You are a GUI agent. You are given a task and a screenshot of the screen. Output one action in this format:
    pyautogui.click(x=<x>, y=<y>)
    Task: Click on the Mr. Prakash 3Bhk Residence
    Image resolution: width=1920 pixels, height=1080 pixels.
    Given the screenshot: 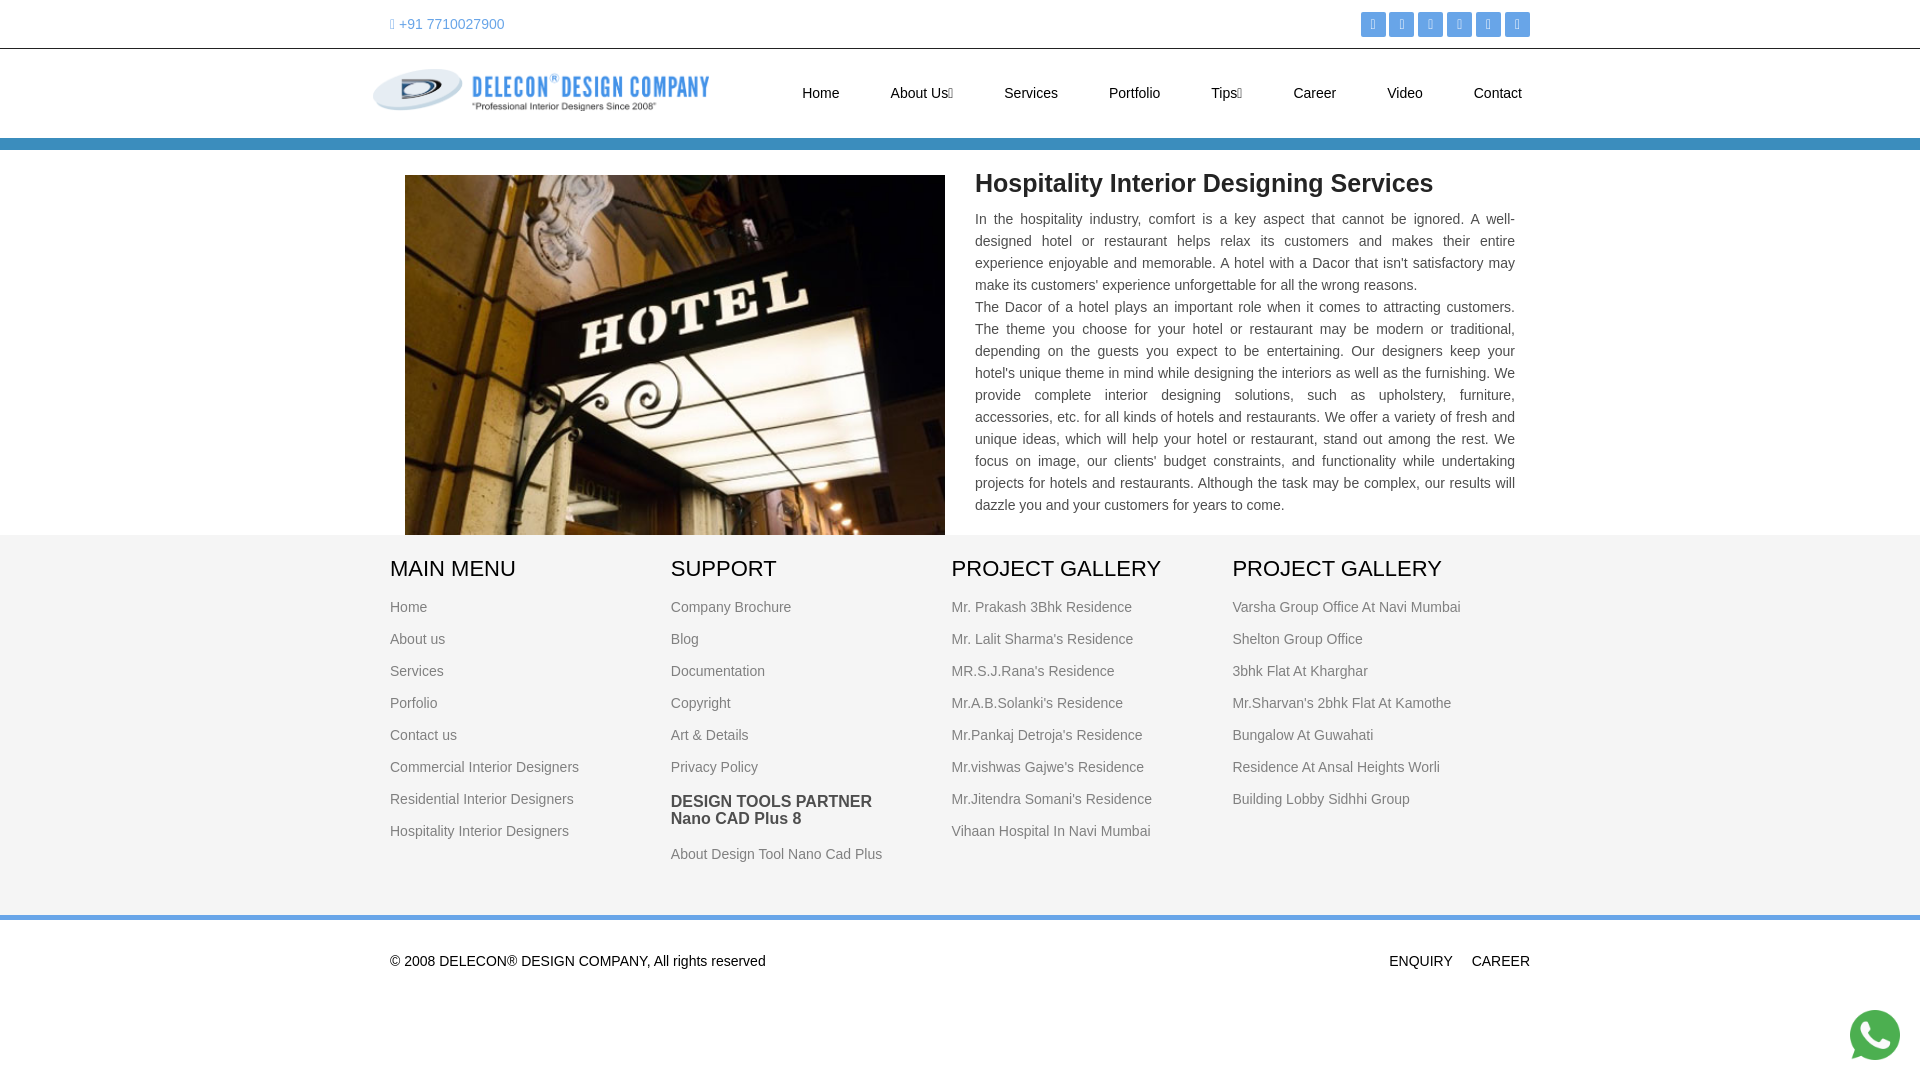 What is the action you would take?
    pyautogui.click(x=1042, y=606)
    